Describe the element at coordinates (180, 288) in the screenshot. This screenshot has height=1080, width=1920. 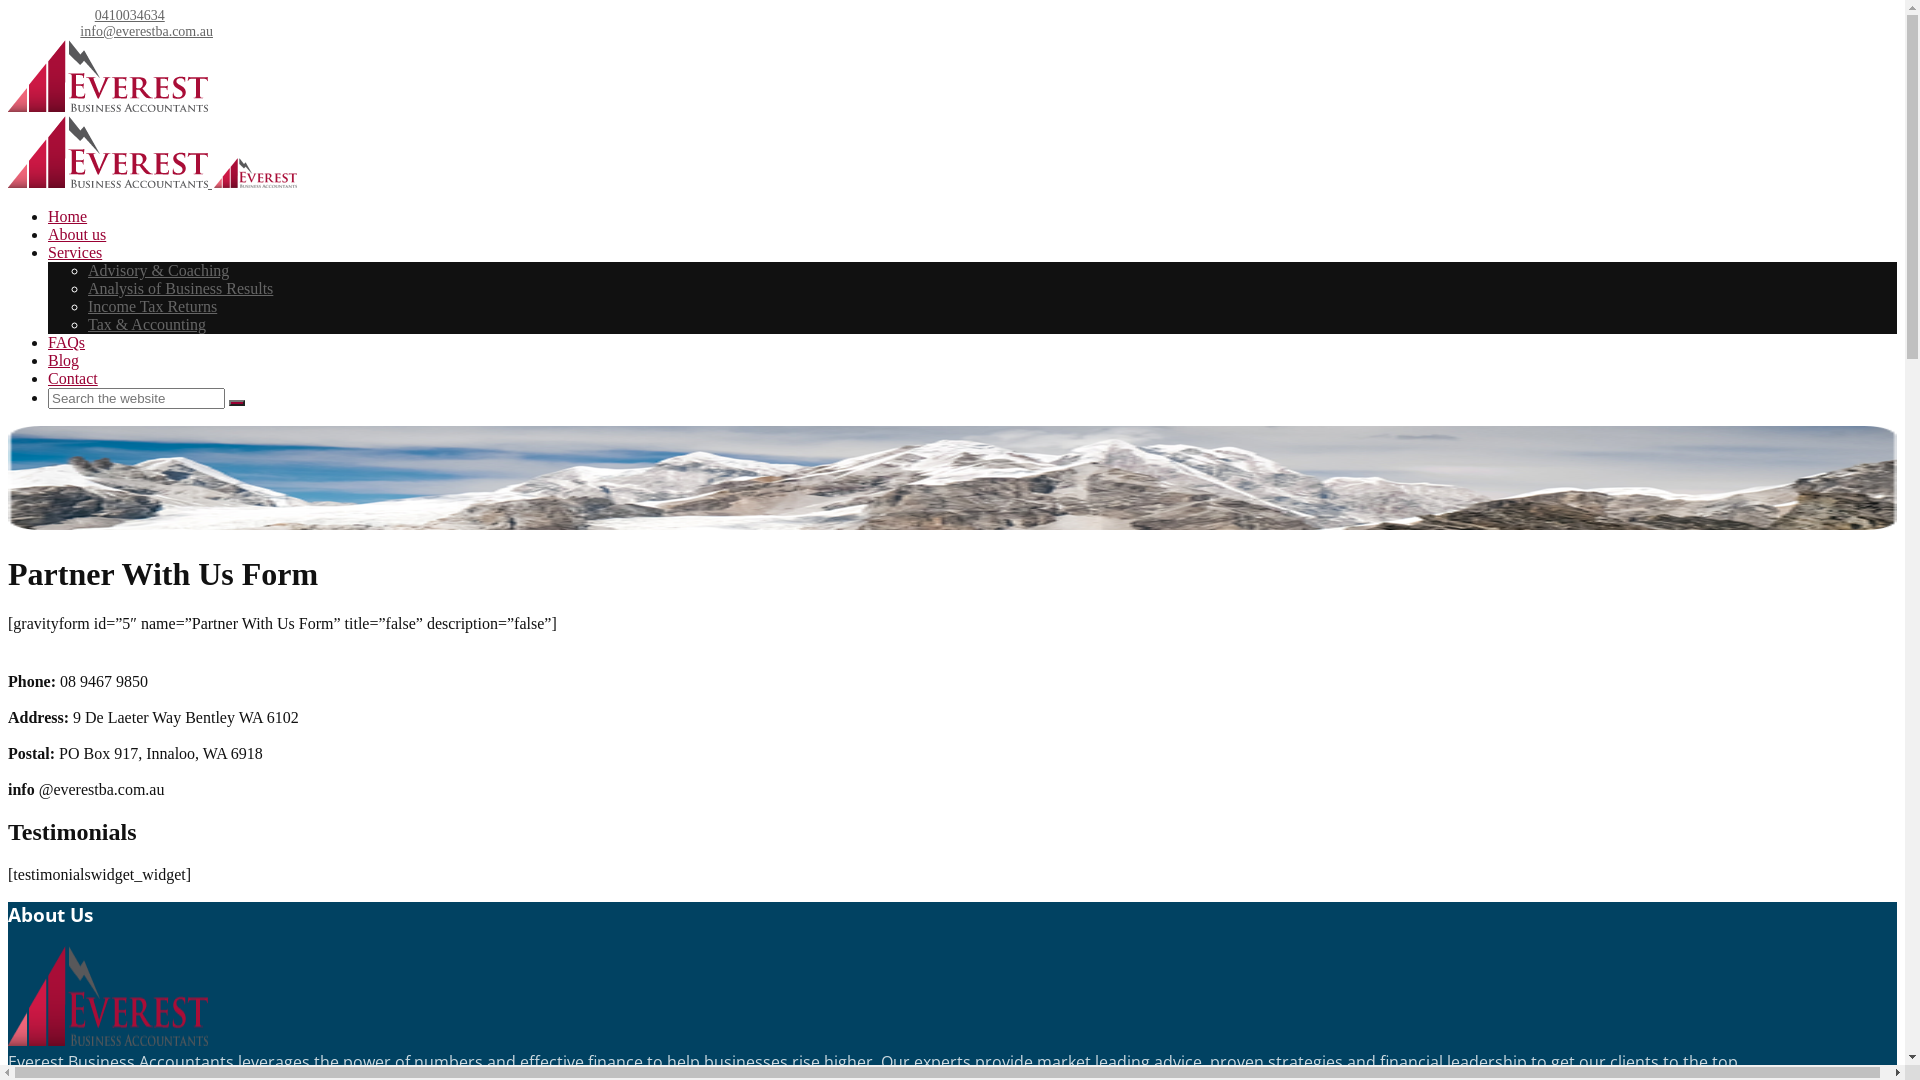
I see `Analysis of Business Results` at that location.